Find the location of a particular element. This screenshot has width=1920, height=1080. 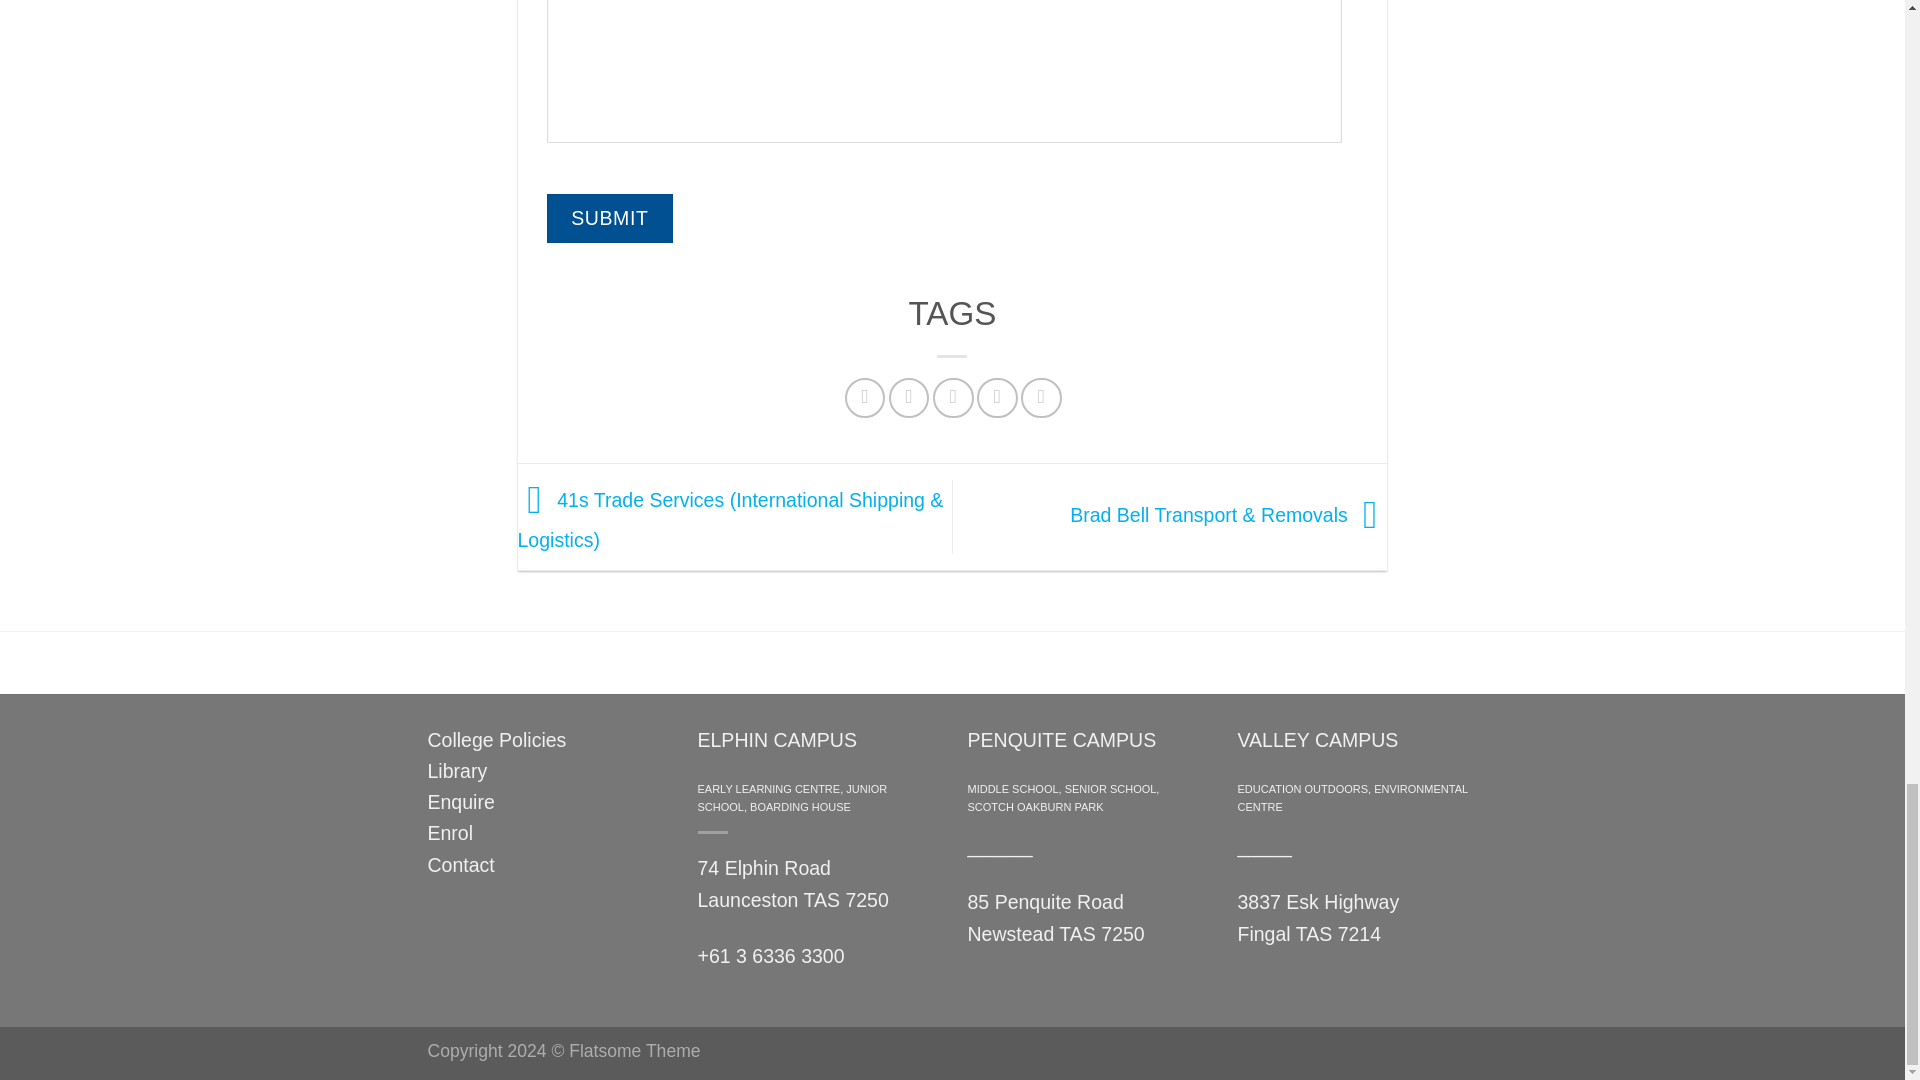

Pin on Pinterest is located at coordinates (997, 398).